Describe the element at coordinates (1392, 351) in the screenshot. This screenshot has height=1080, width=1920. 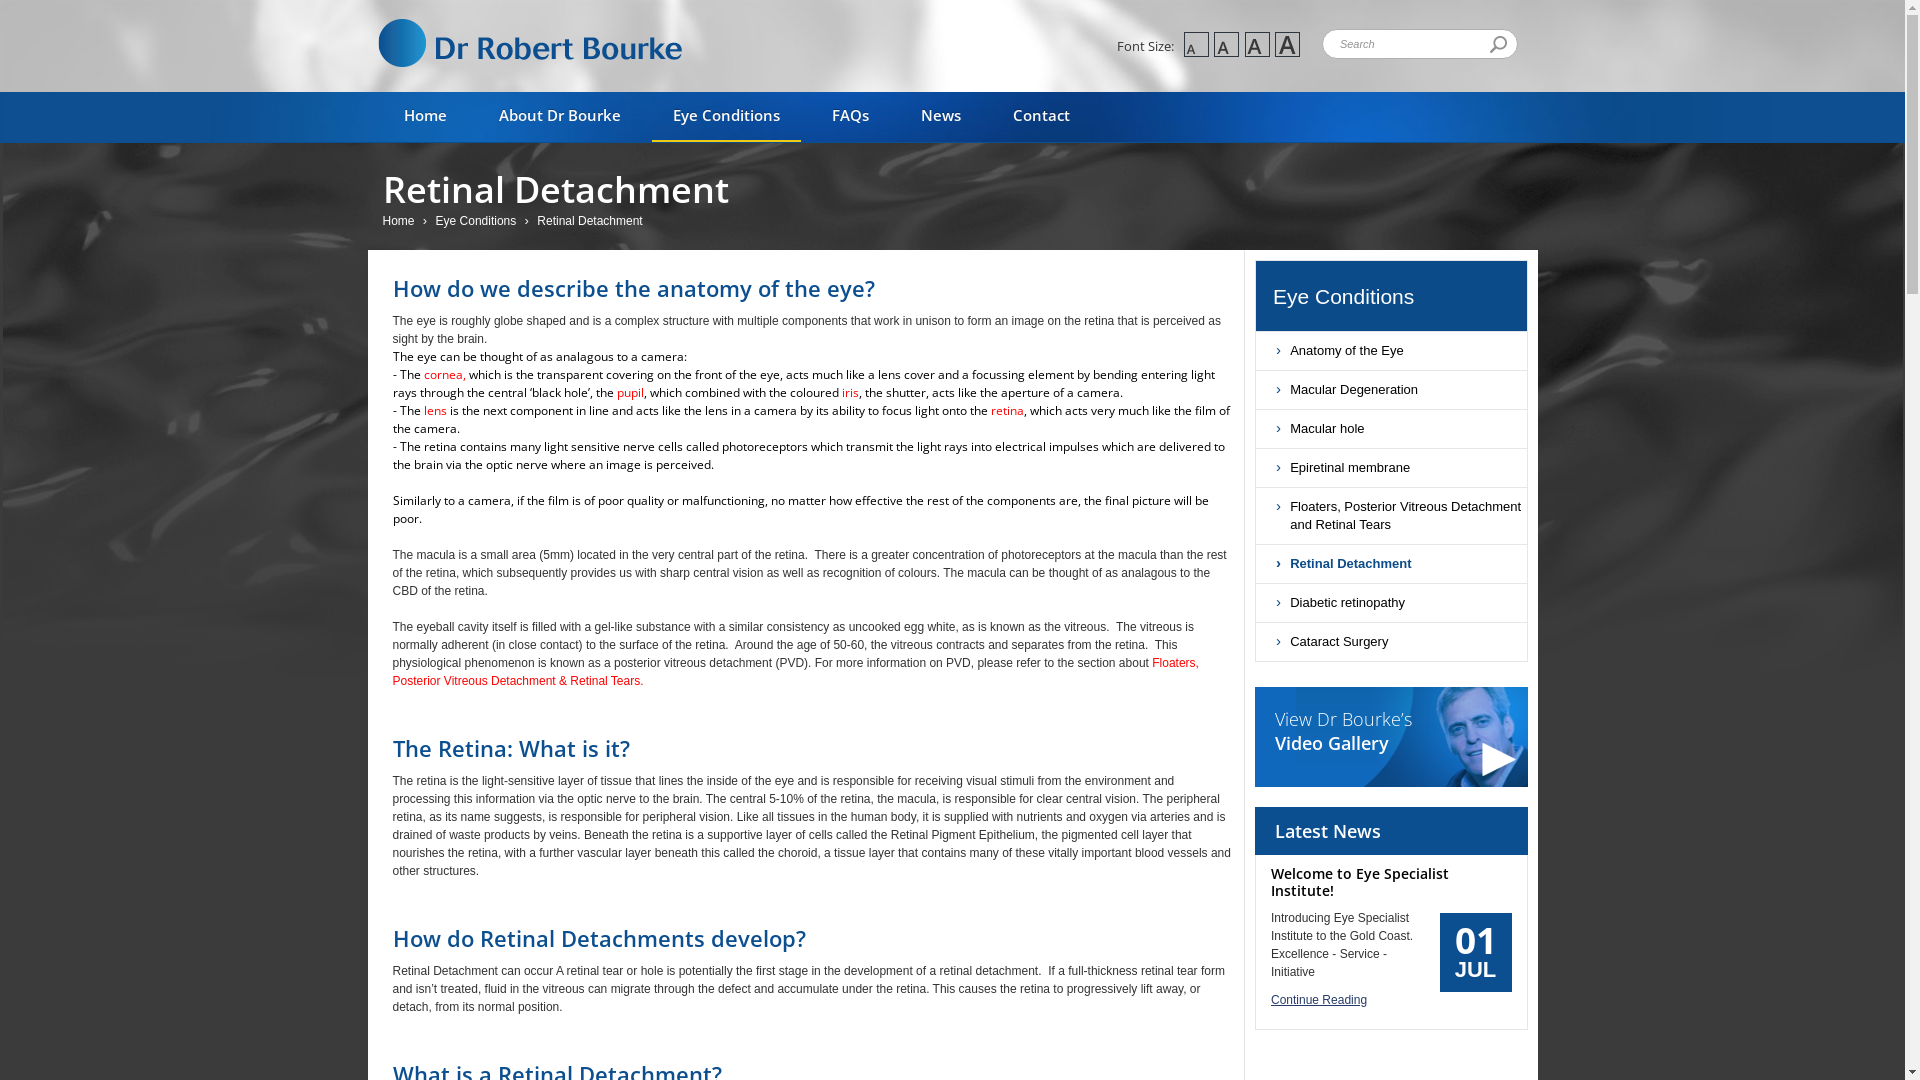
I see `Anatomy of the Eye` at that location.